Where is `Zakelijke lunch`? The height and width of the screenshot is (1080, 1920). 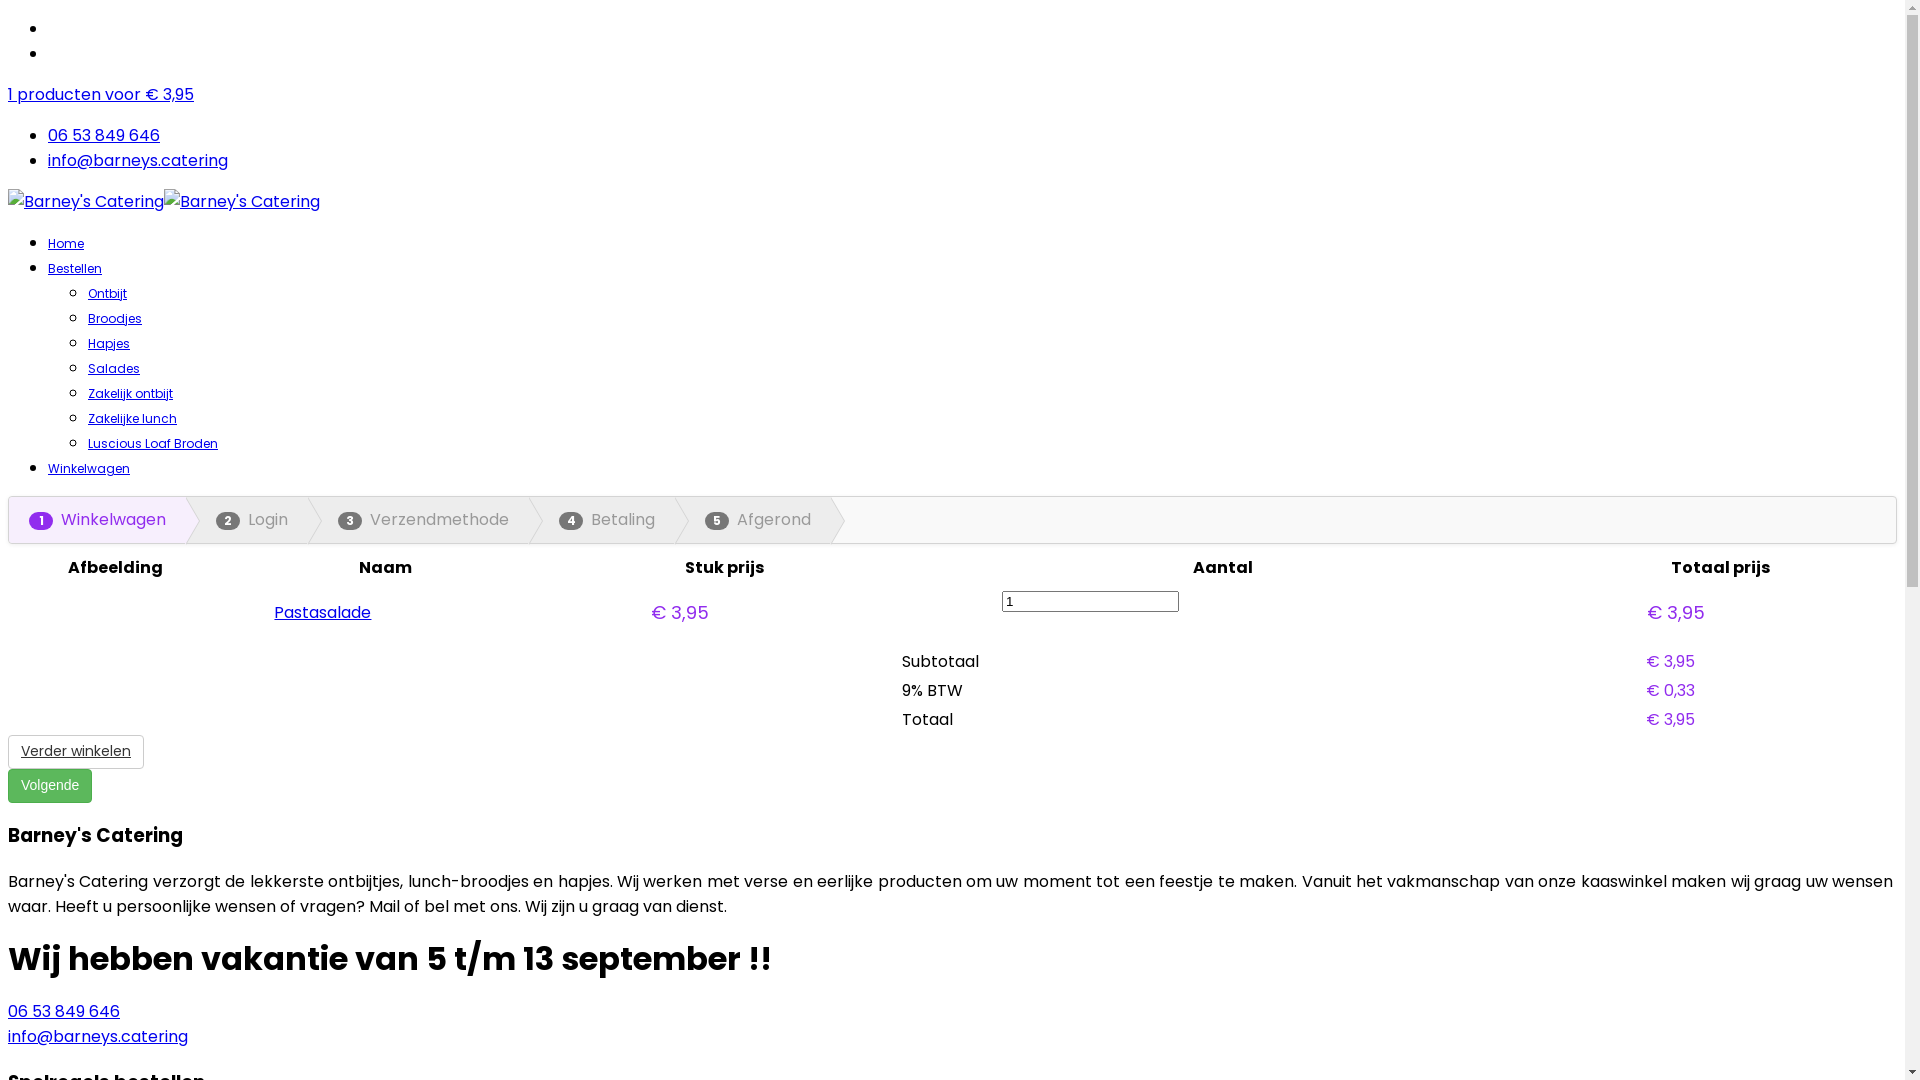
Zakelijke lunch is located at coordinates (132, 418).